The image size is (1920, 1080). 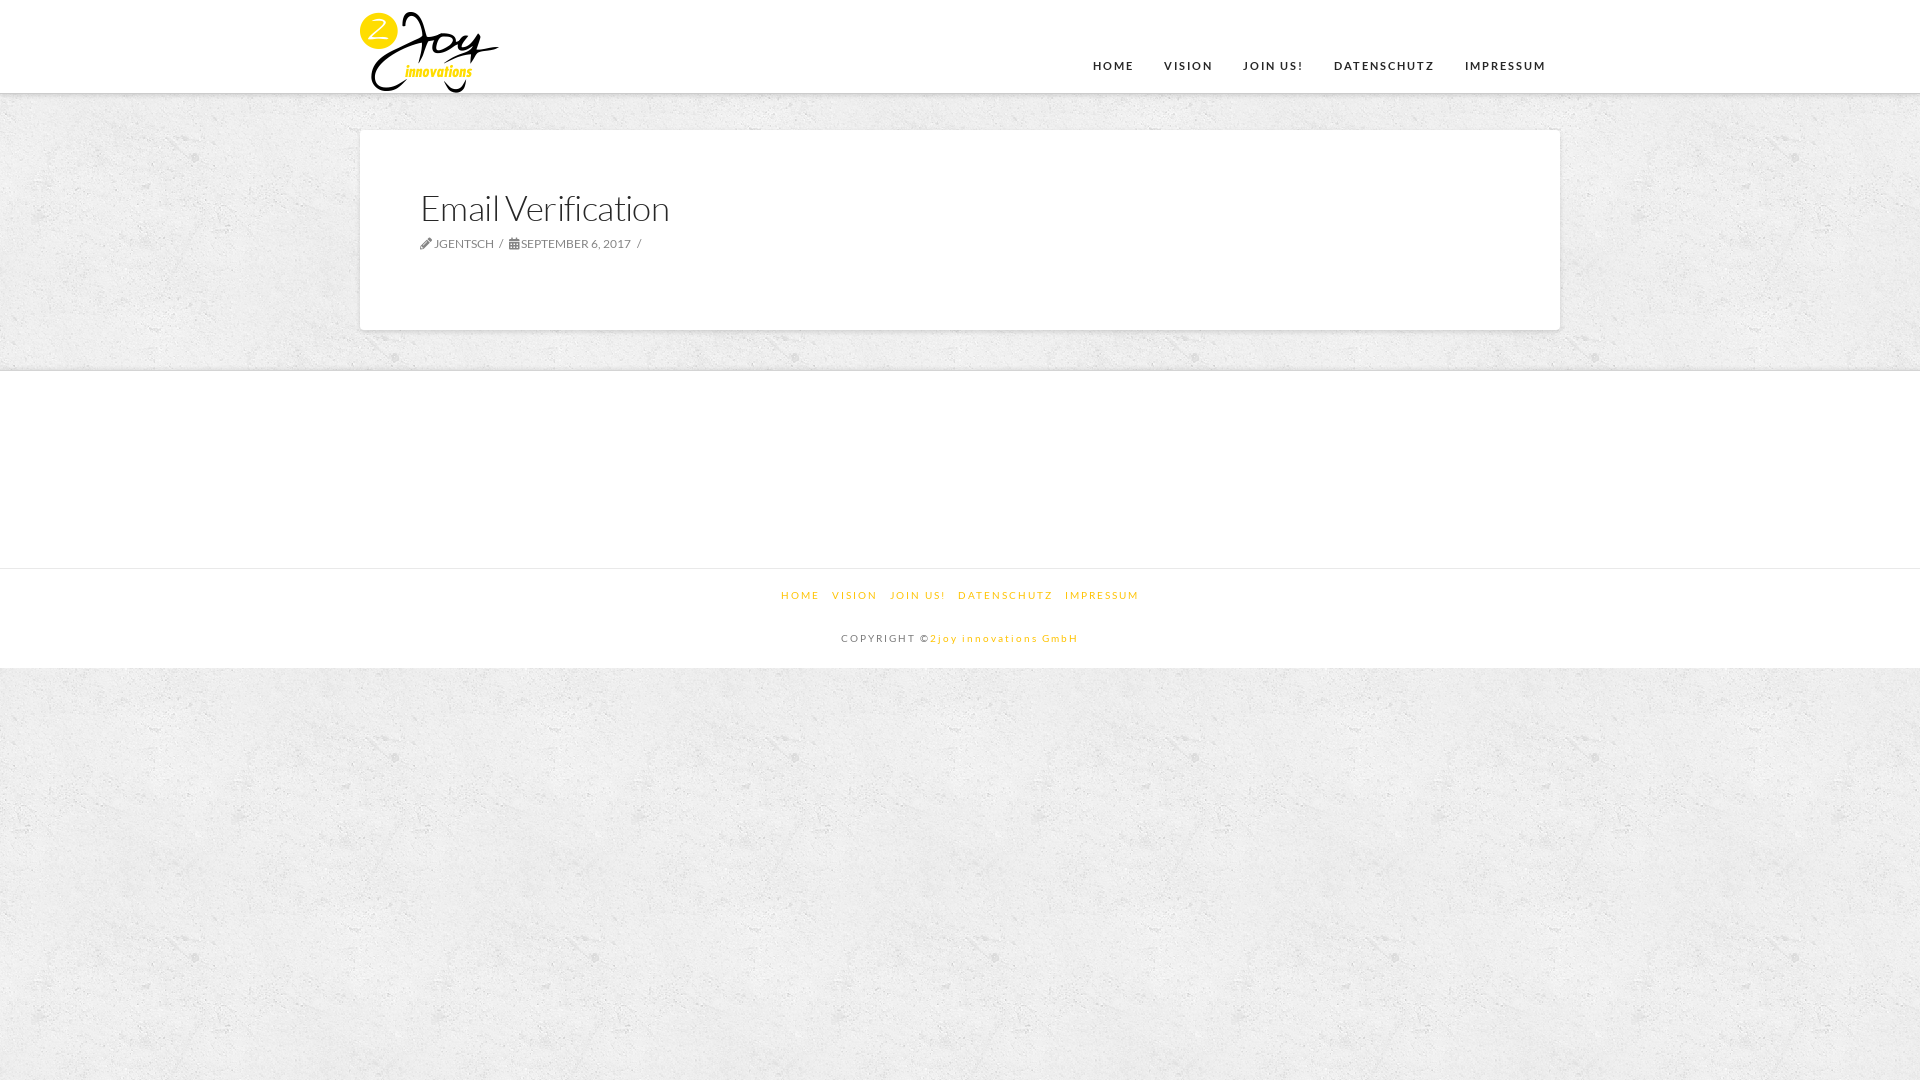 I want to click on IMPRESSUM, so click(x=1504, y=45).